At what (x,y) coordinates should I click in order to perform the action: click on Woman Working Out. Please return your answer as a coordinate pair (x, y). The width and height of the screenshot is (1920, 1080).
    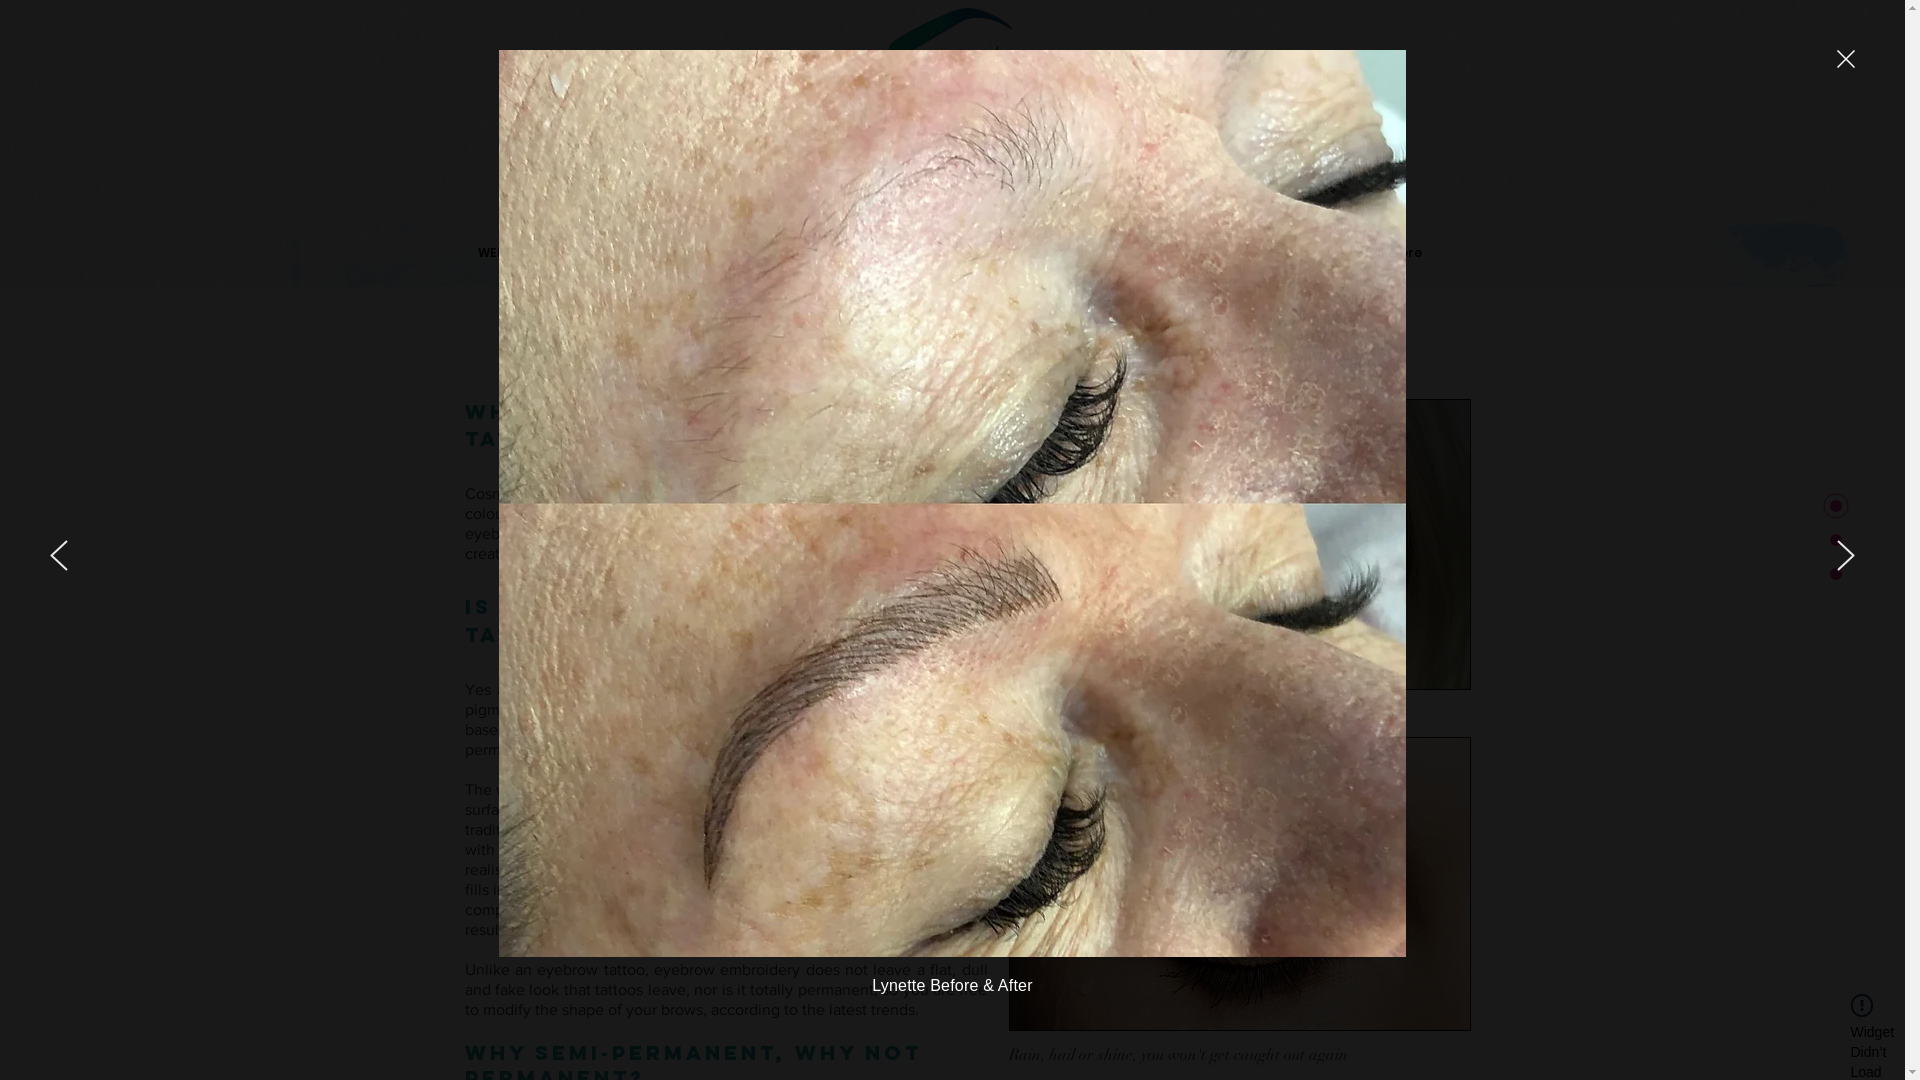
    Looking at the image, I should click on (1239, 544).